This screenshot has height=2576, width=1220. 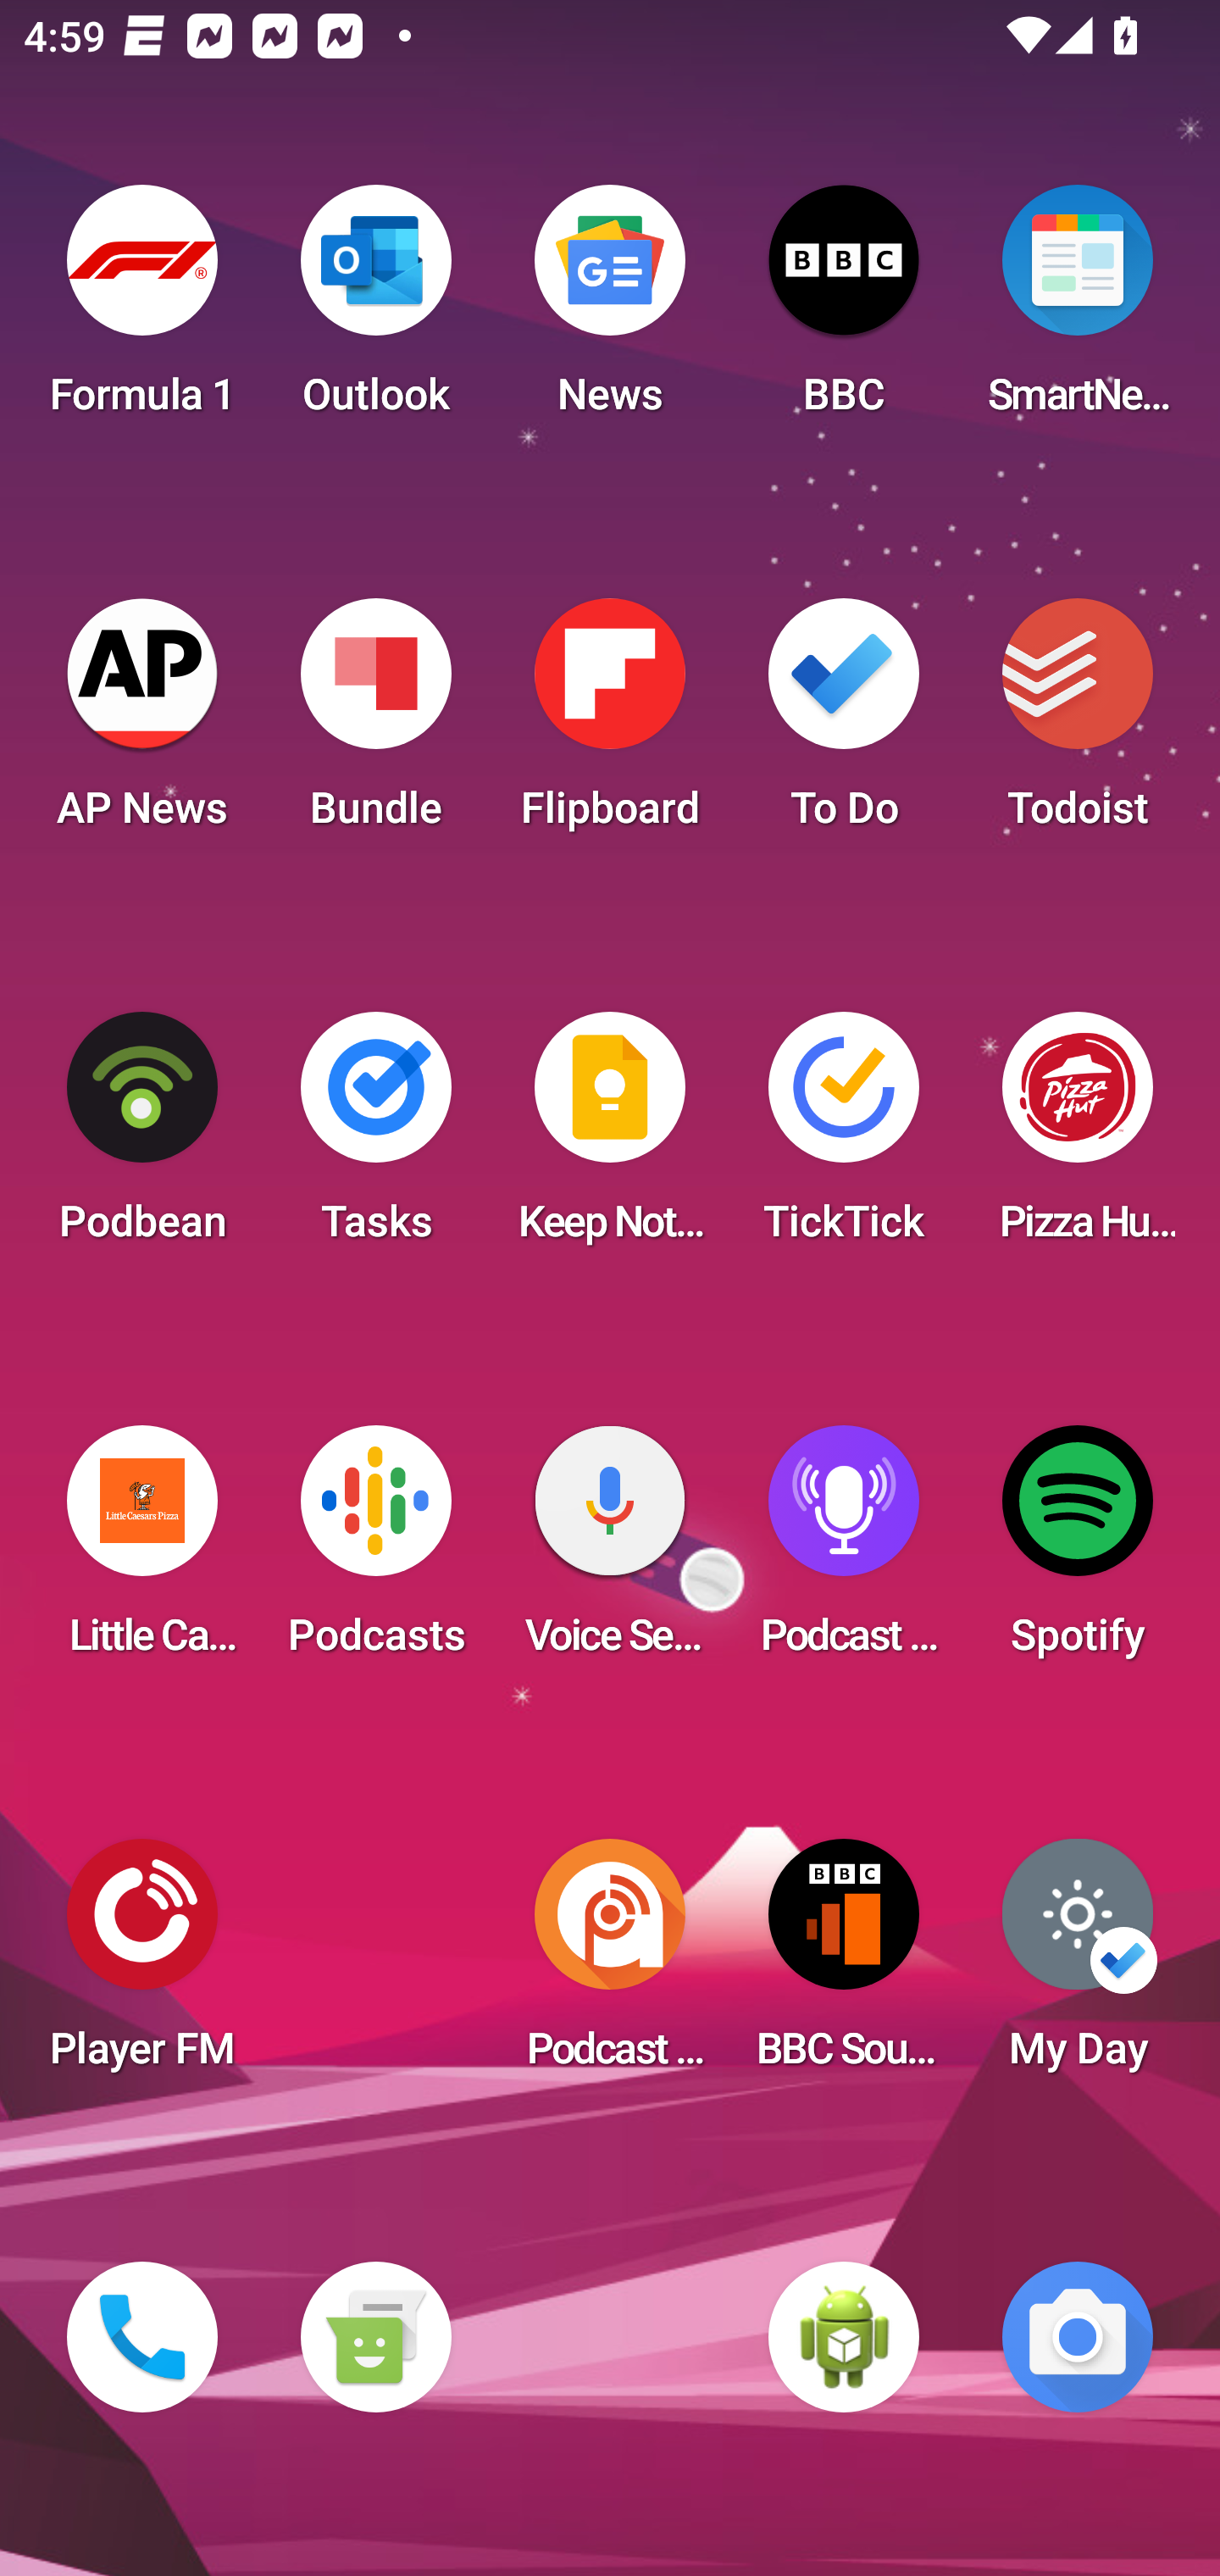 What do you see at coordinates (1078, 2337) in the screenshot?
I see `Camera` at bounding box center [1078, 2337].